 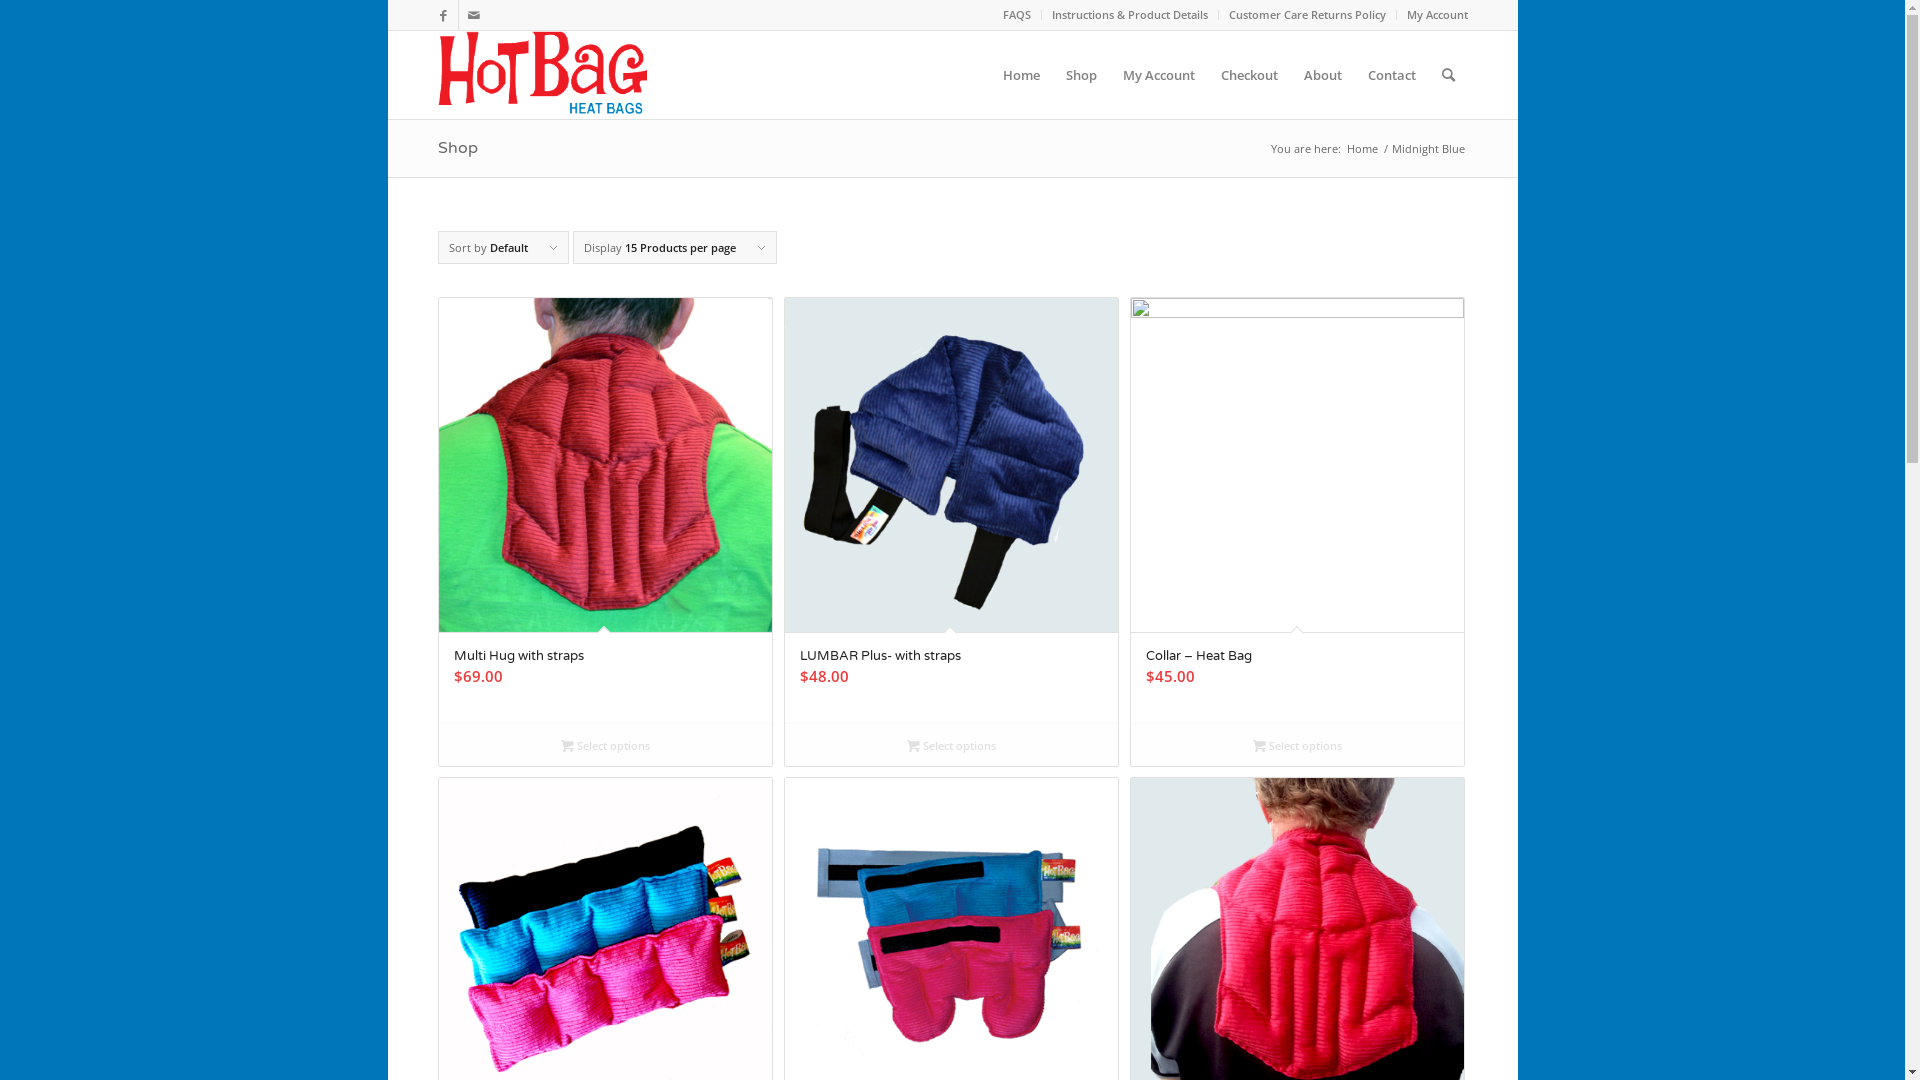 What do you see at coordinates (1436, 14) in the screenshot?
I see `My Account` at bounding box center [1436, 14].